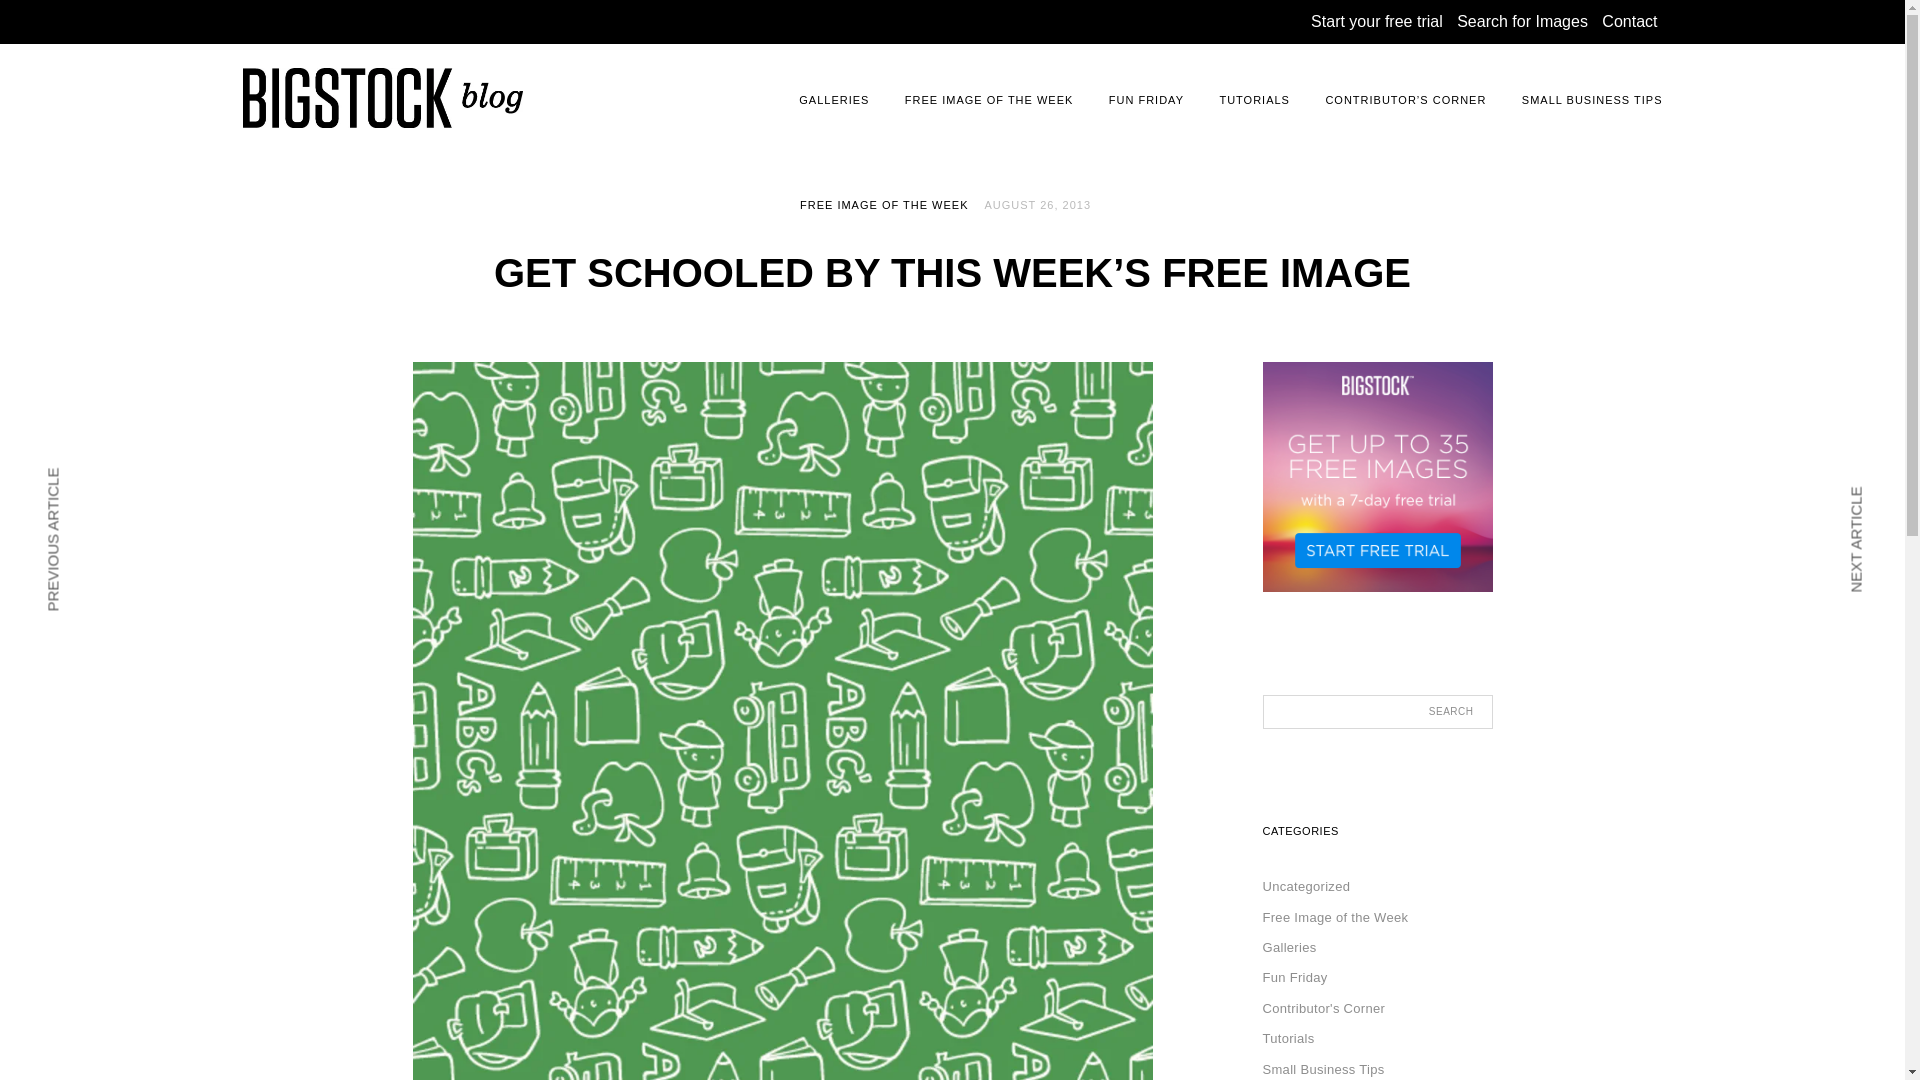 The width and height of the screenshot is (1920, 1080). What do you see at coordinates (988, 100) in the screenshot?
I see `FREE IMAGE OF THE WEEK` at bounding box center [988, 100].